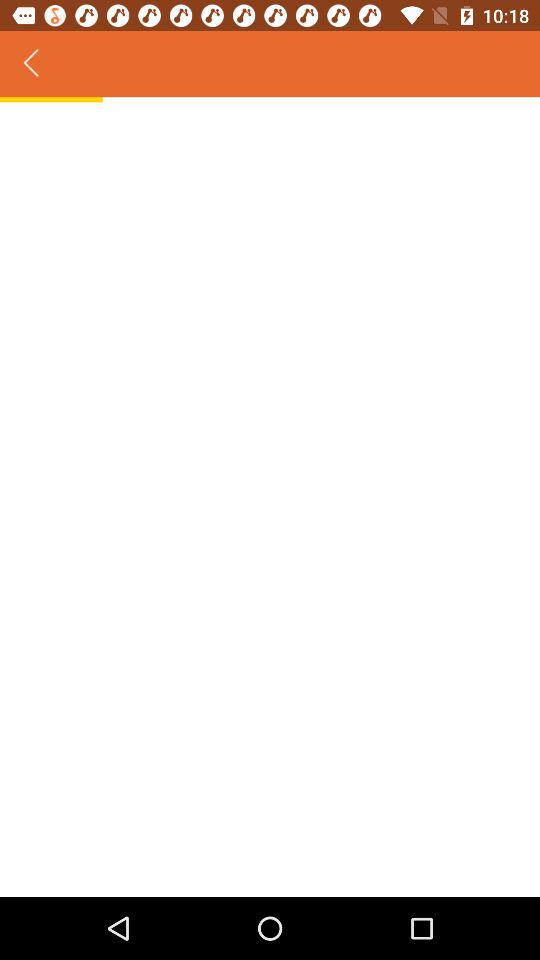  What do you see at coordinates (270, 499) in the screenshot?
I see `press item at the center` at bounding box center [270, 499].